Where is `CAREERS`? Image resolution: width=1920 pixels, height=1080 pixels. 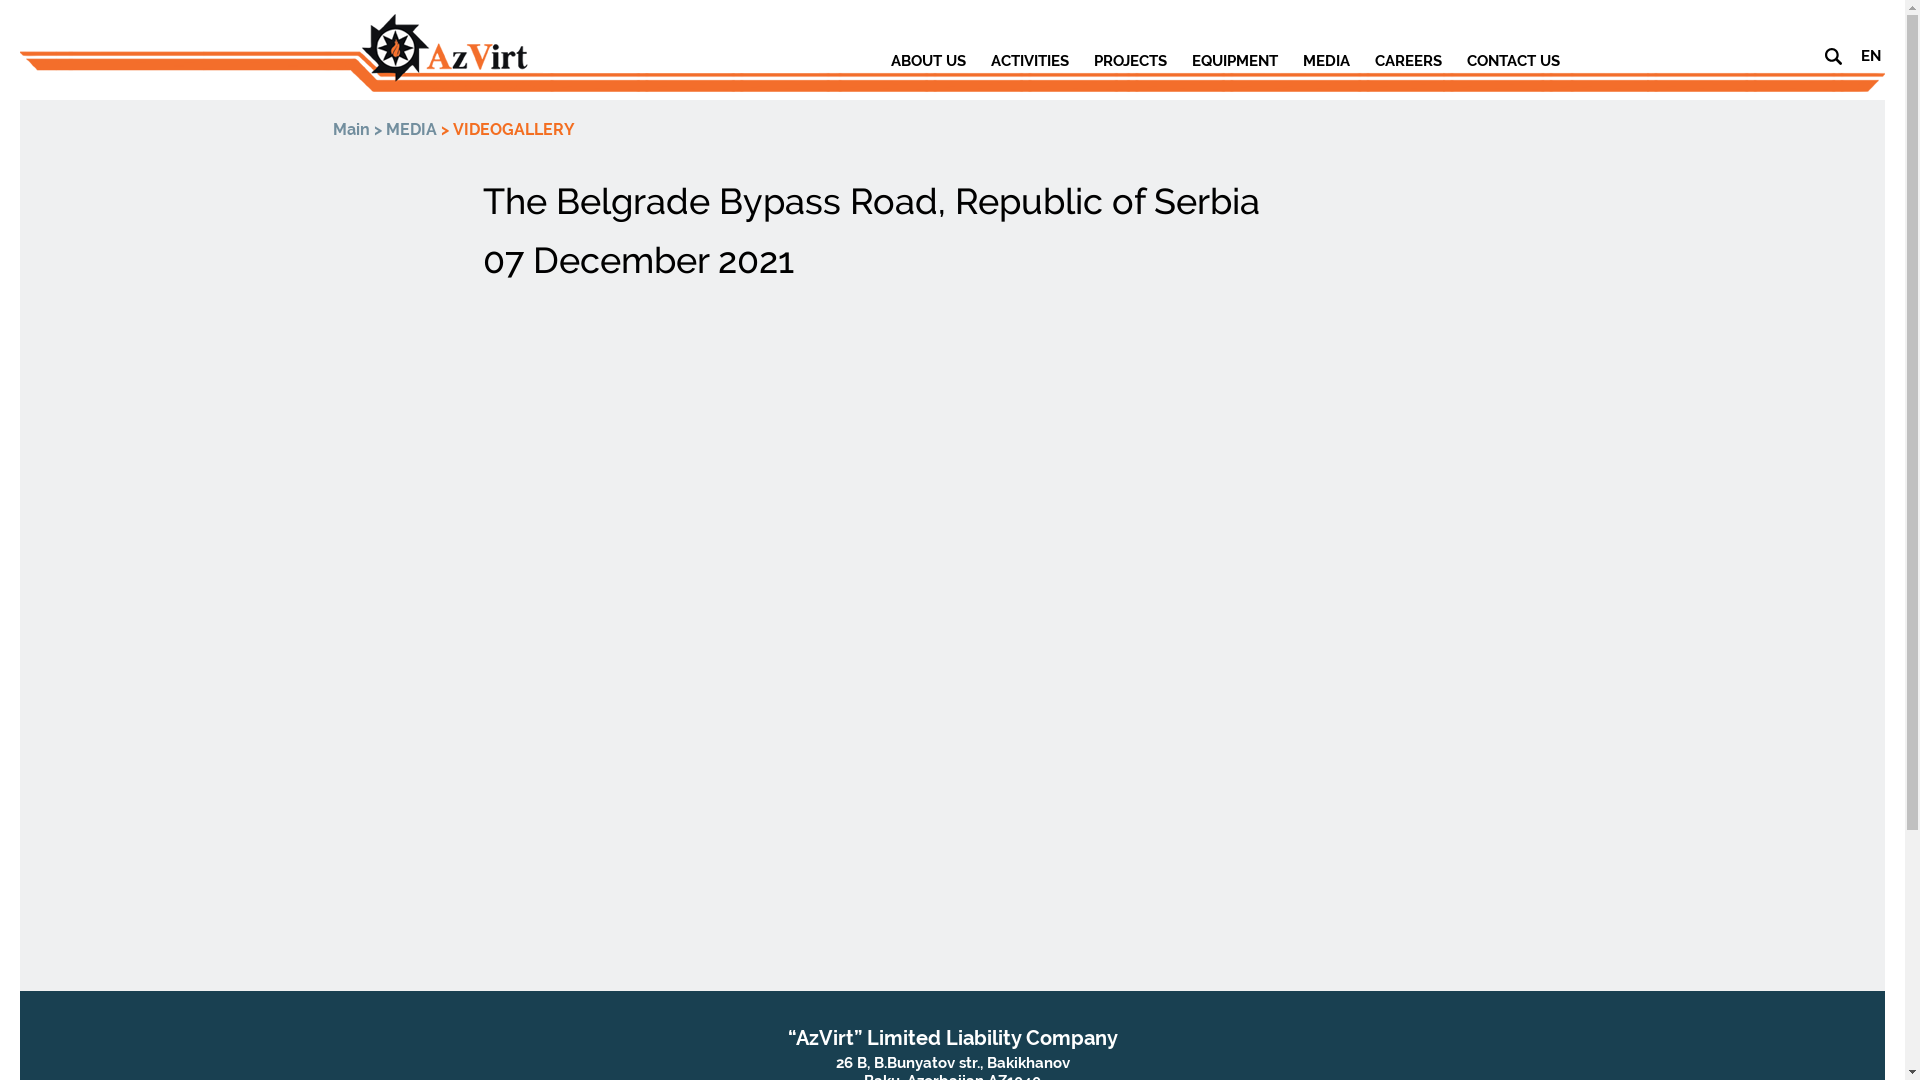
CAREERS is located at coordinates (1408, 61).